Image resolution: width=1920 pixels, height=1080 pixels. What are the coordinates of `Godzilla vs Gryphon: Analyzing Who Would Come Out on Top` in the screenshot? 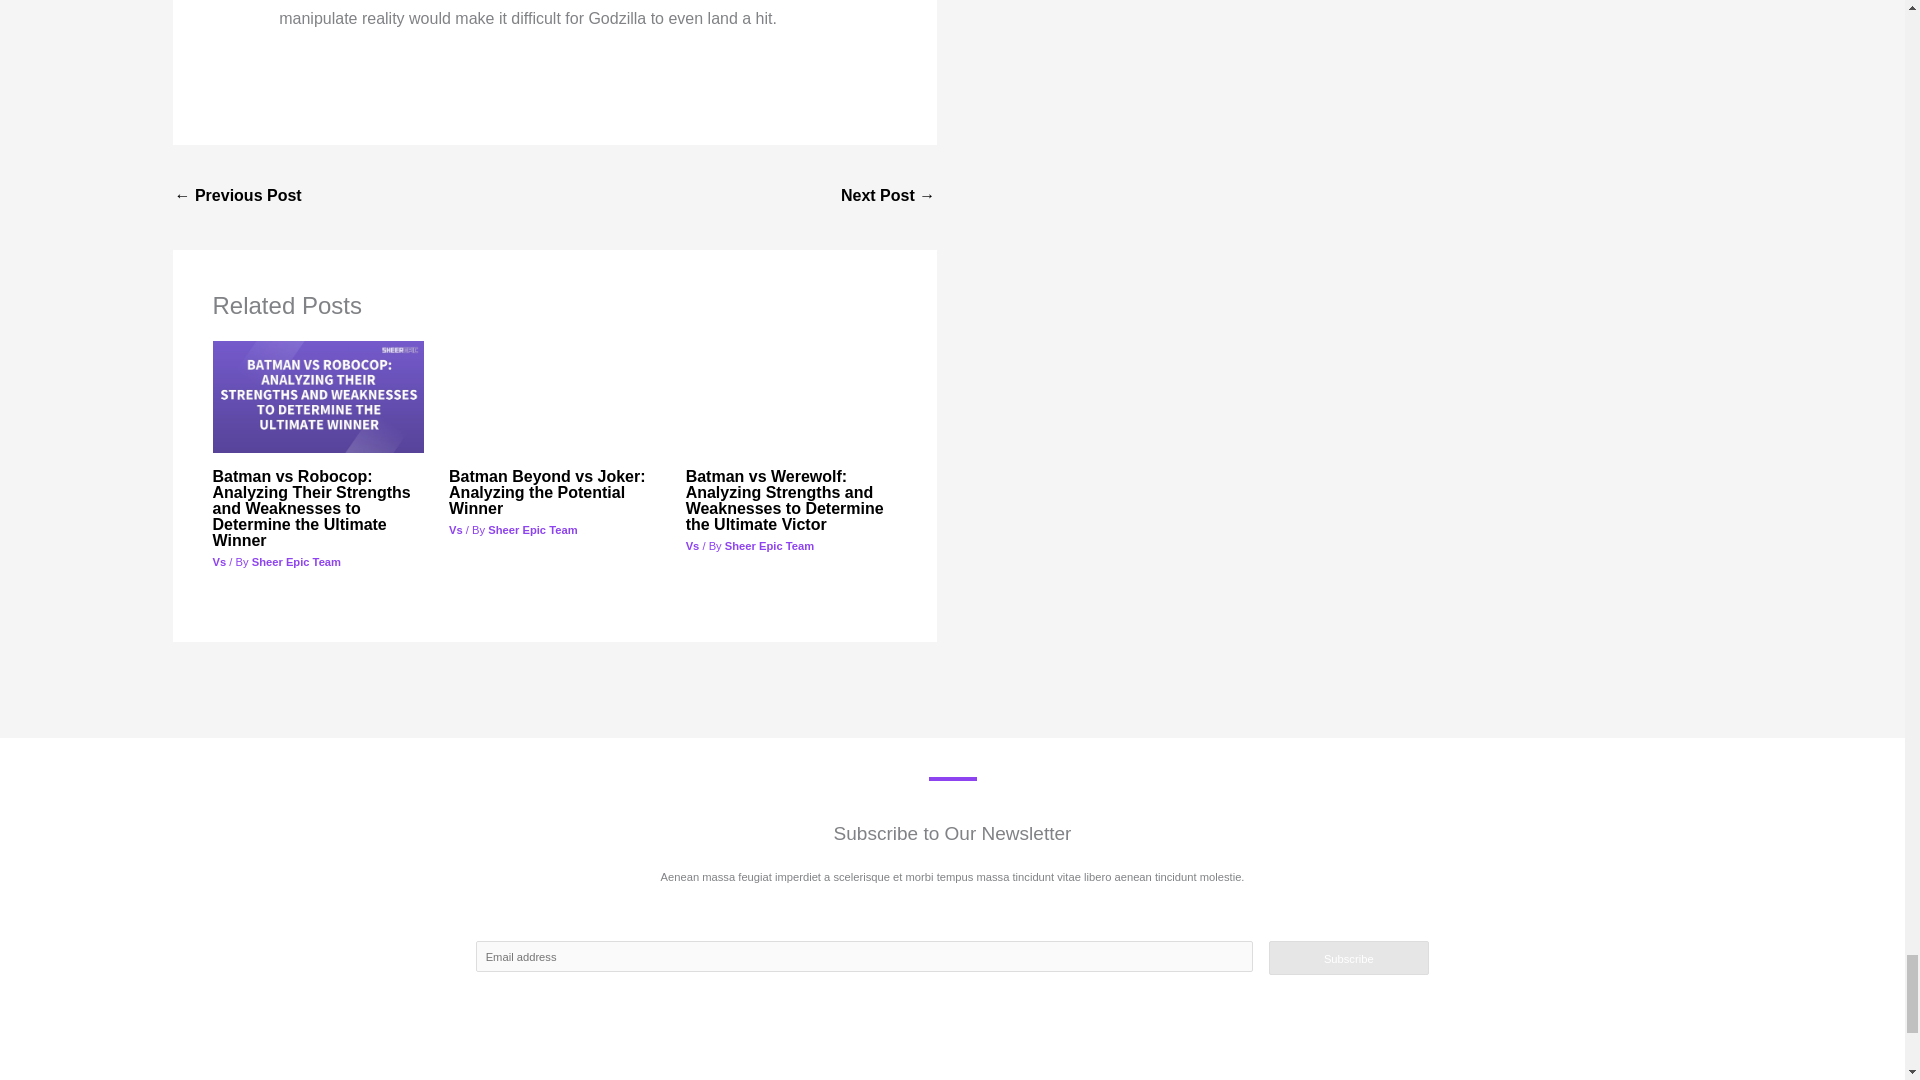 It's located at (238, 198).